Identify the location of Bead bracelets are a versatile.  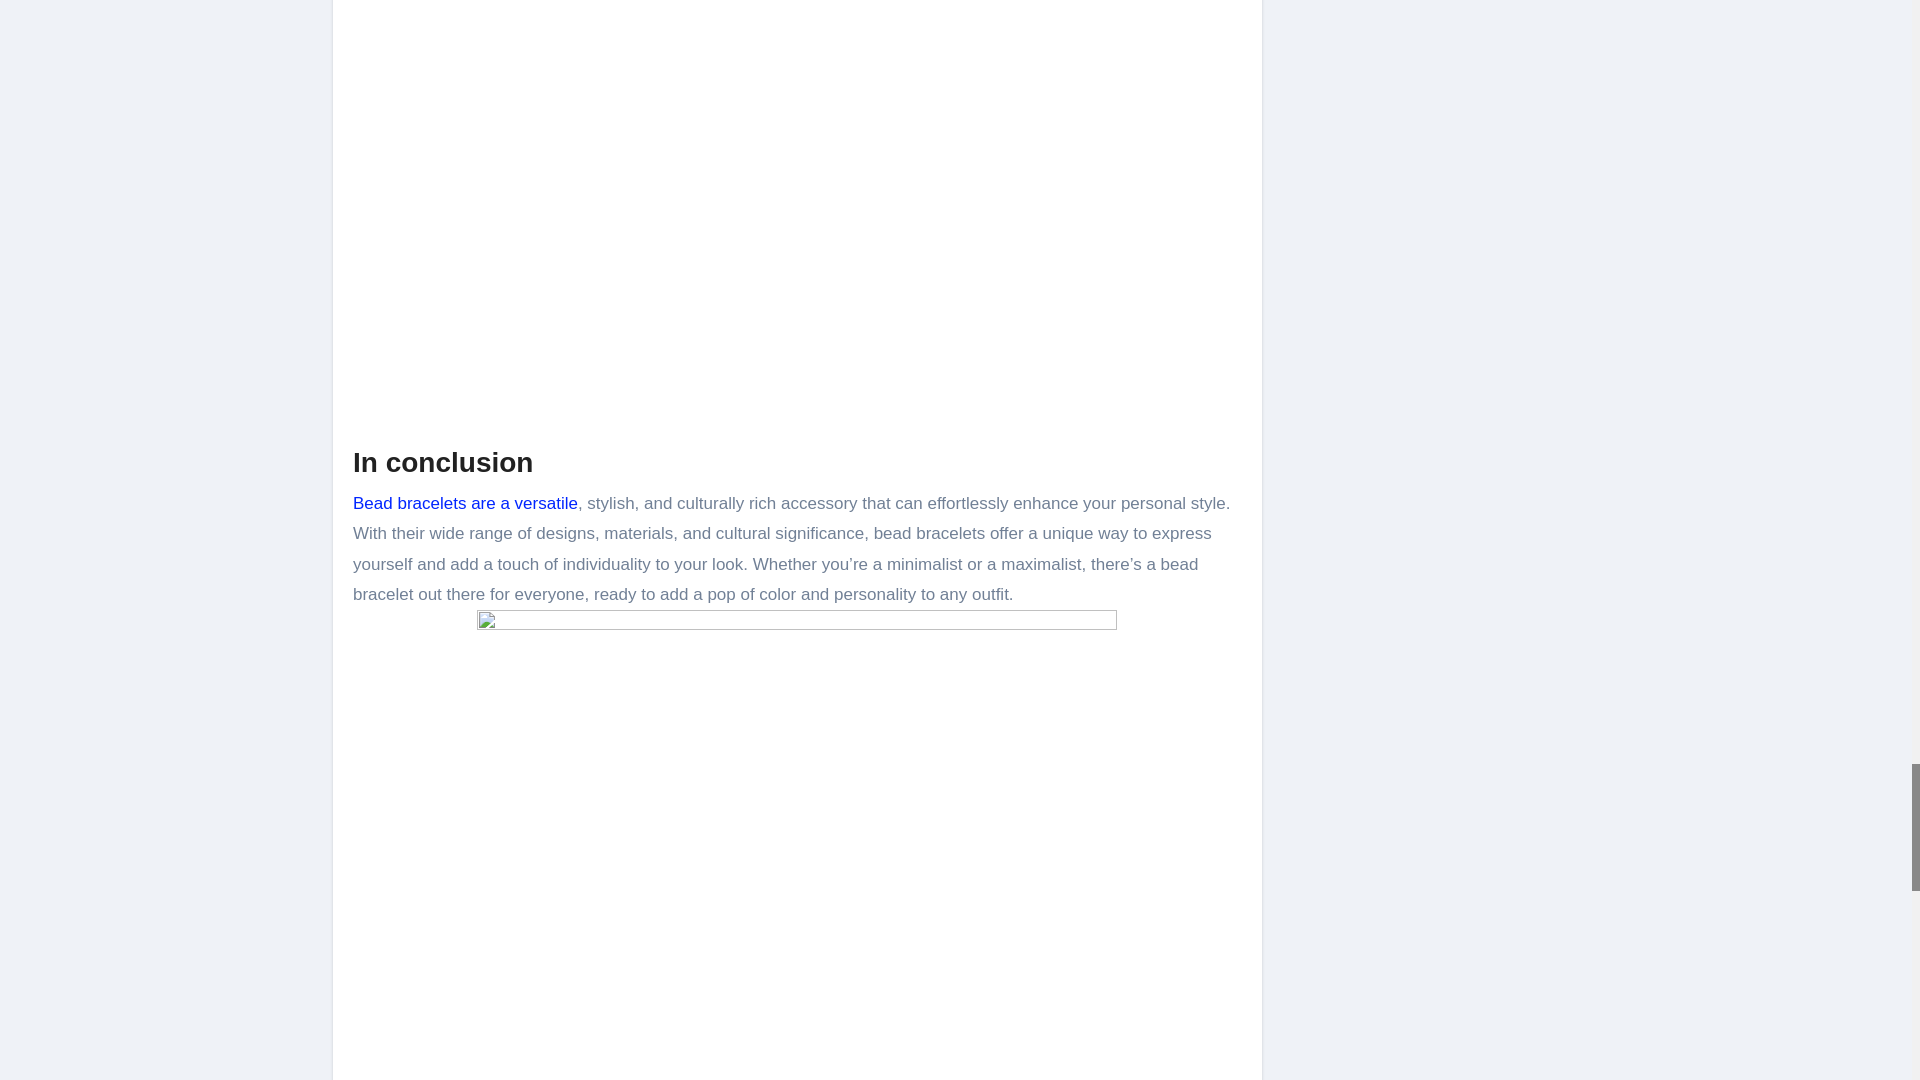
(465, 503).